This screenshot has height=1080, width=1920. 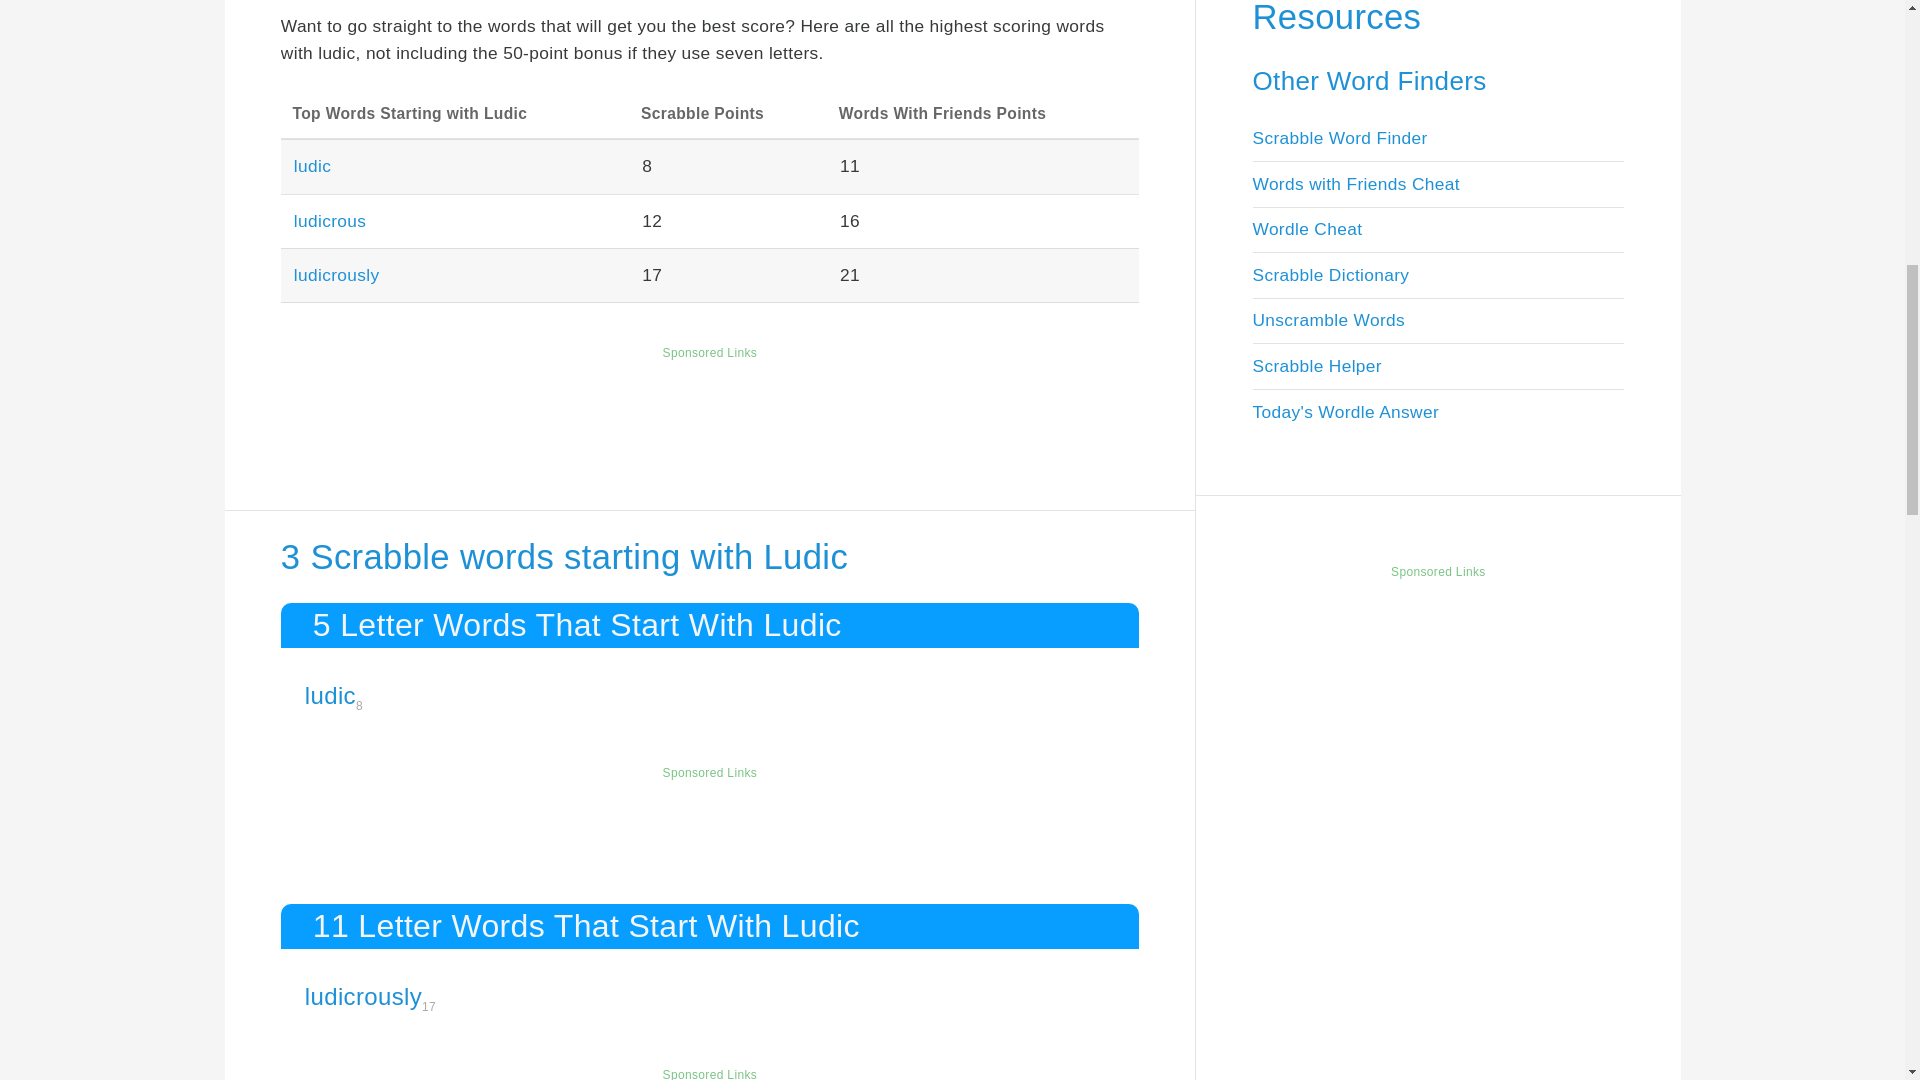 I want to click on ludicrous, so click(x=330, y=220).